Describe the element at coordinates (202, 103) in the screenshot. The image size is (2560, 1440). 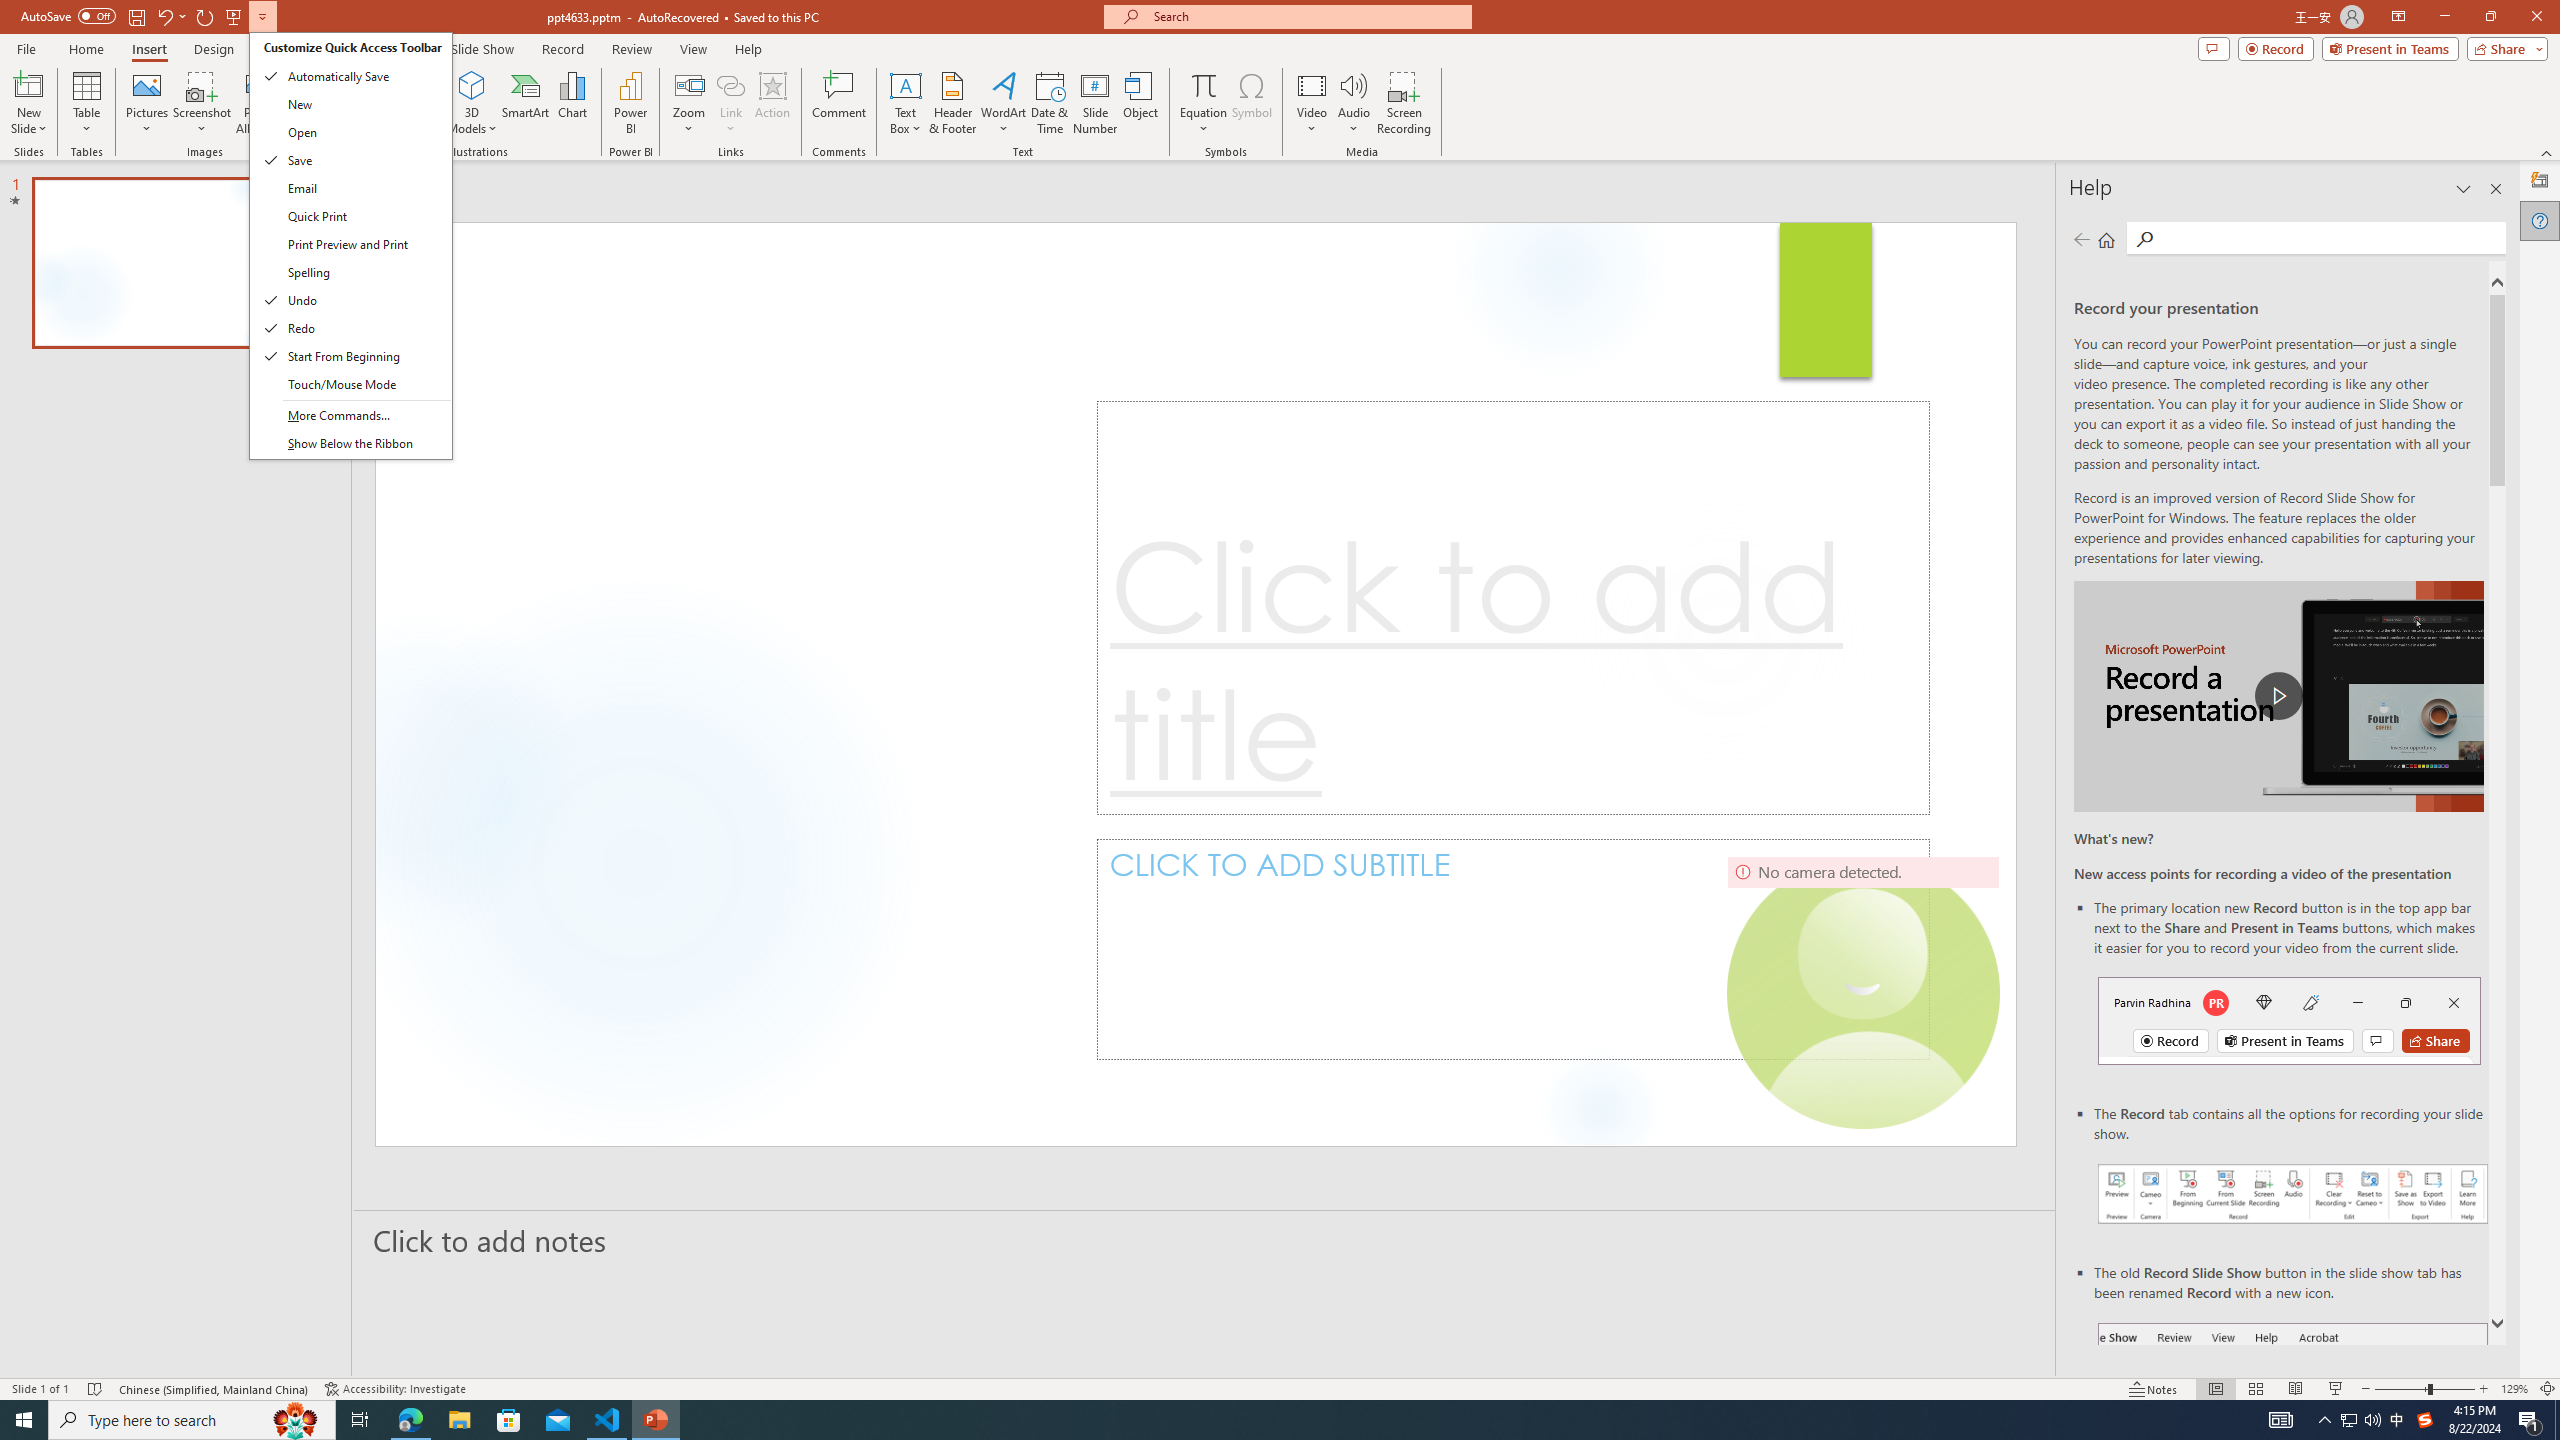
I see `Screenshot` at that location.